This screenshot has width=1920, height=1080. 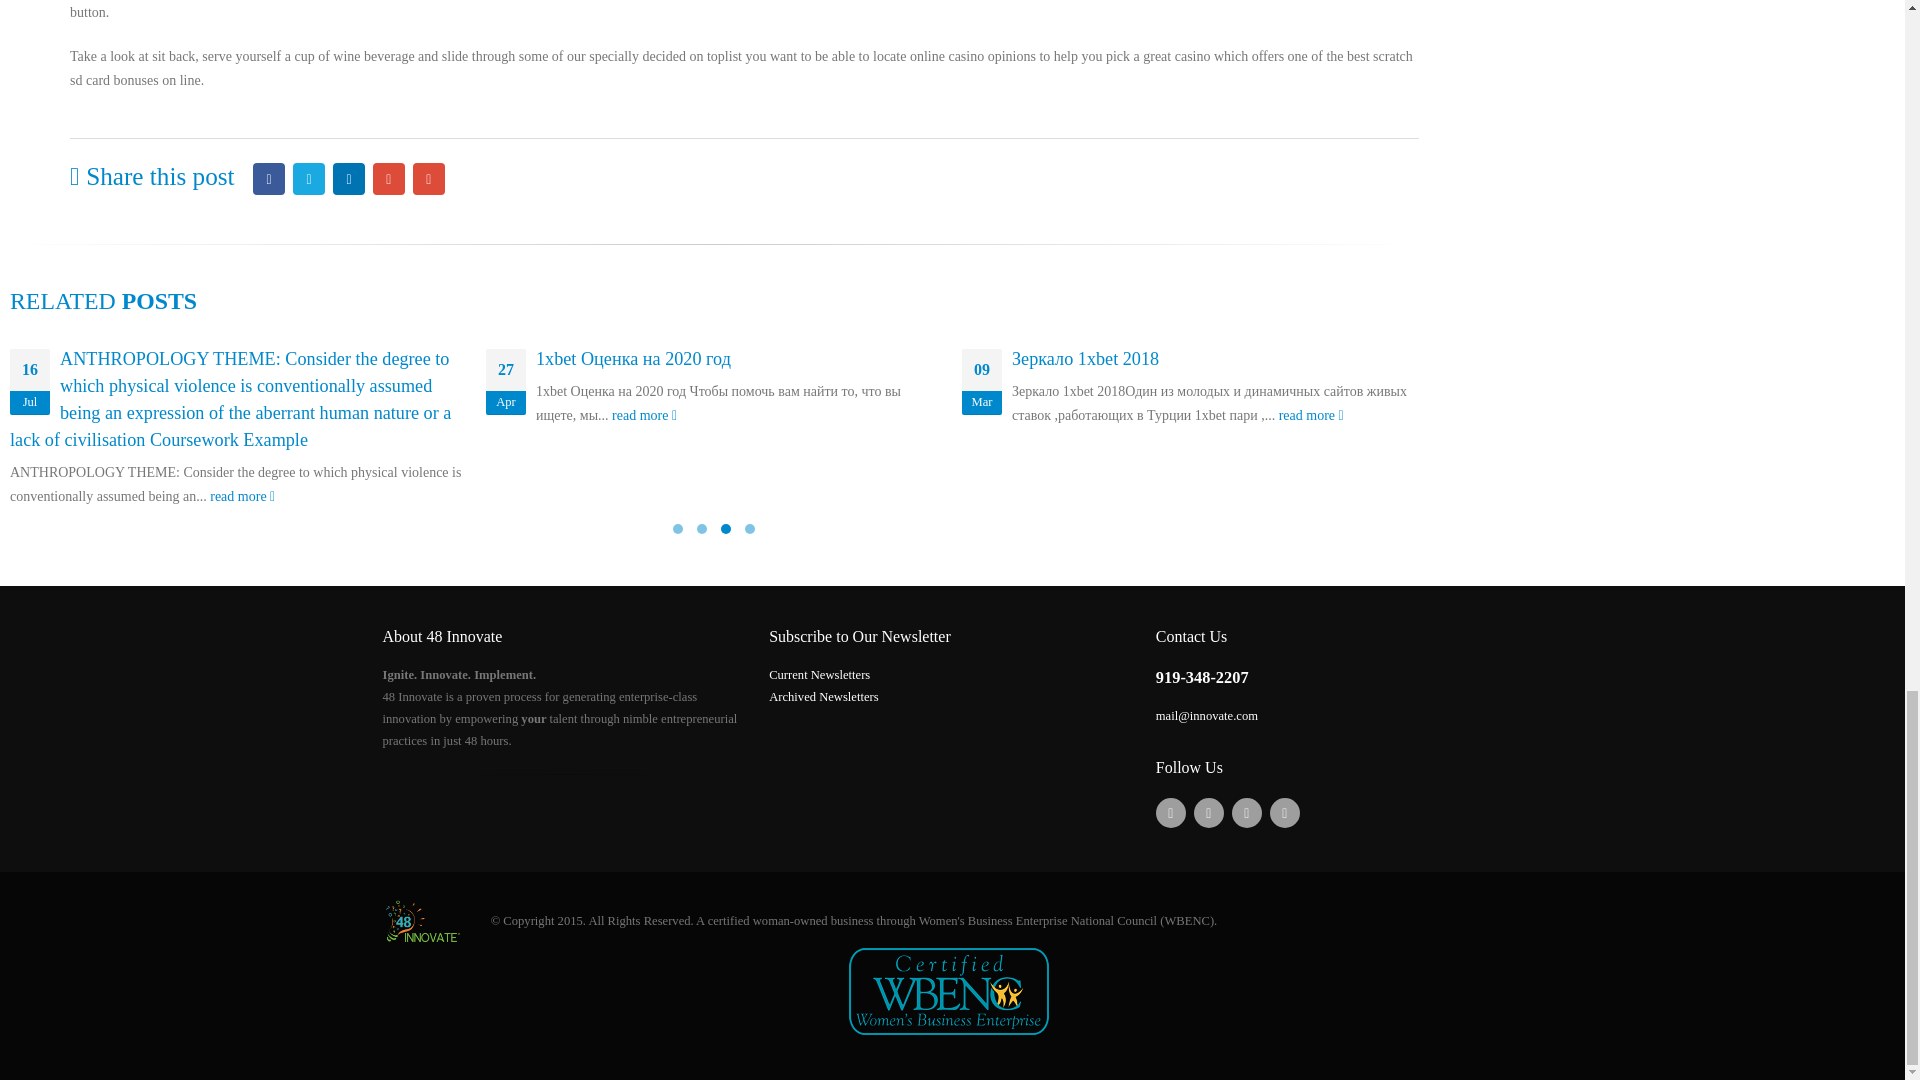 What do you see at coordinates (242, 496) in the screenshot?
I see `read more` at bounding box center [242, 496].